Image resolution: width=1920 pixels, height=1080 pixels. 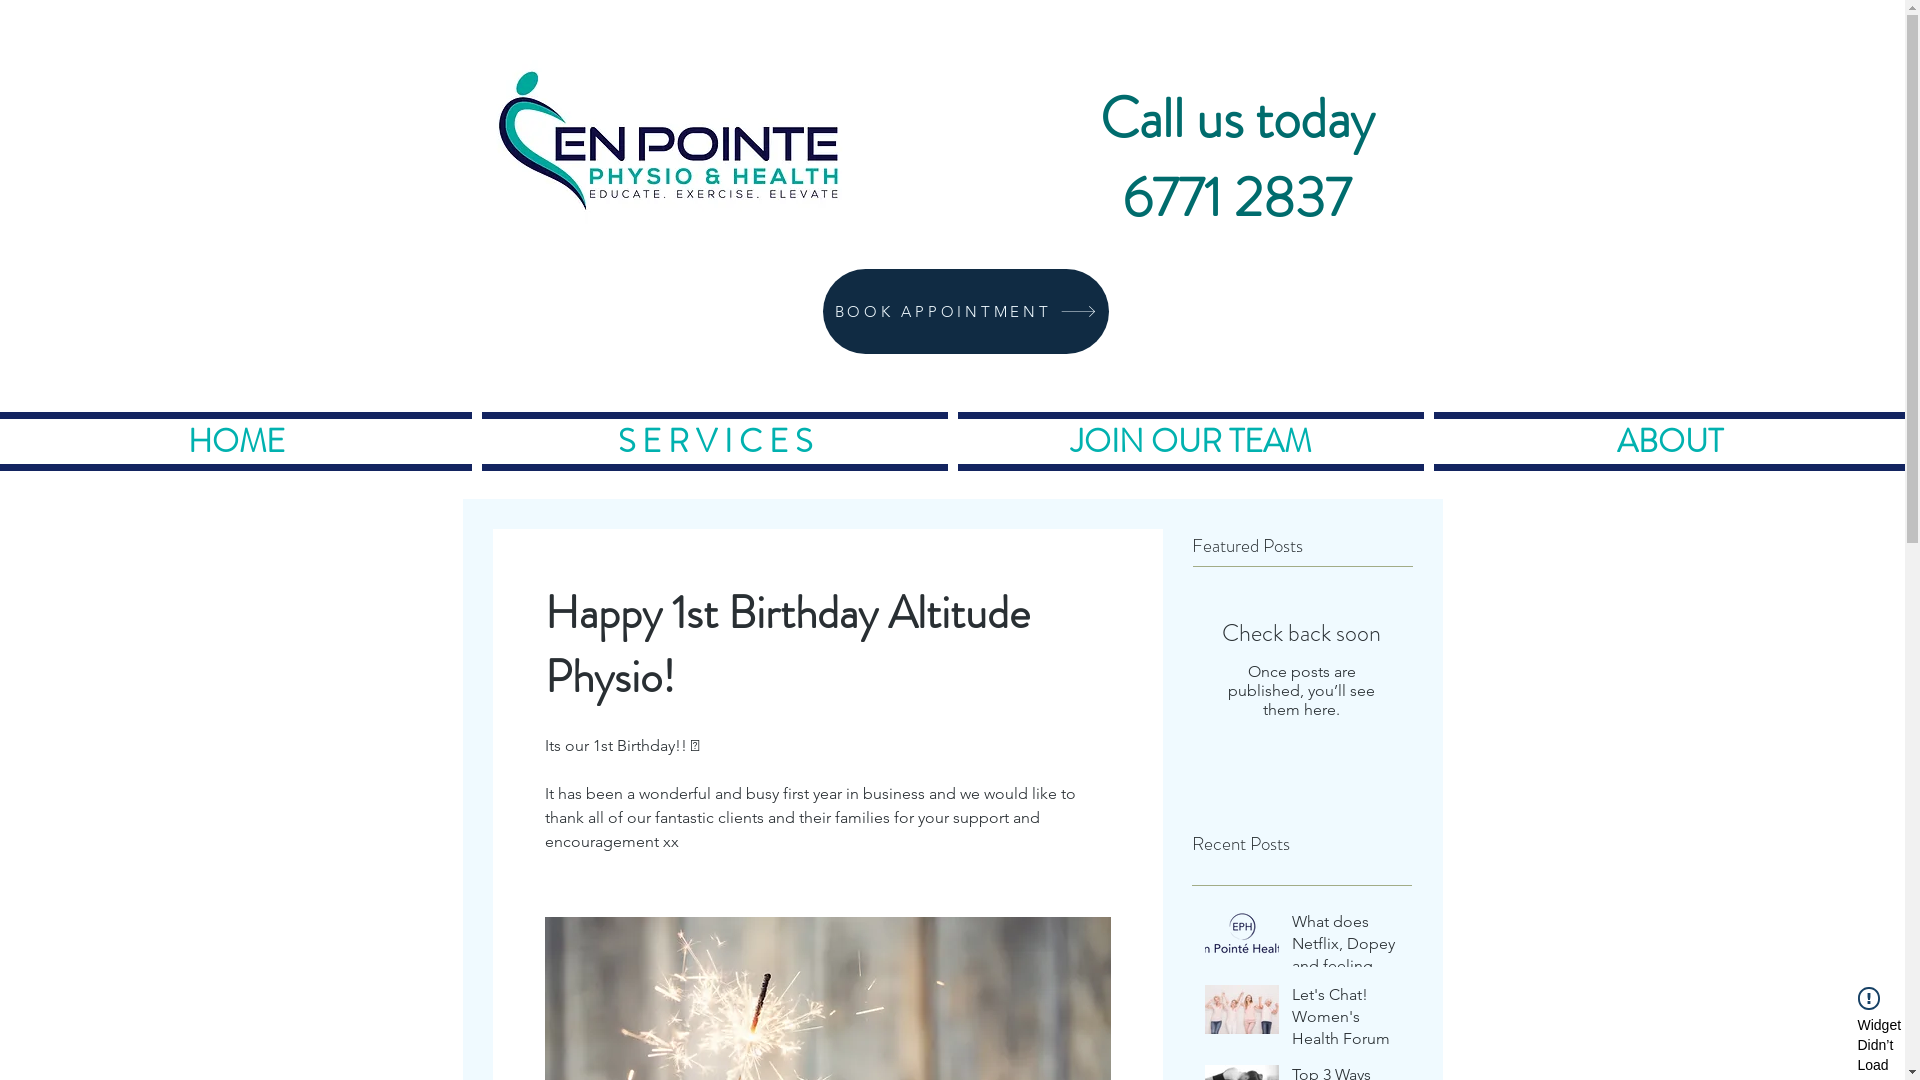 What do you see at coordinates (1667, 430) in the screenshot?
I see `ABOUT` at bounding box center [1667, 430].